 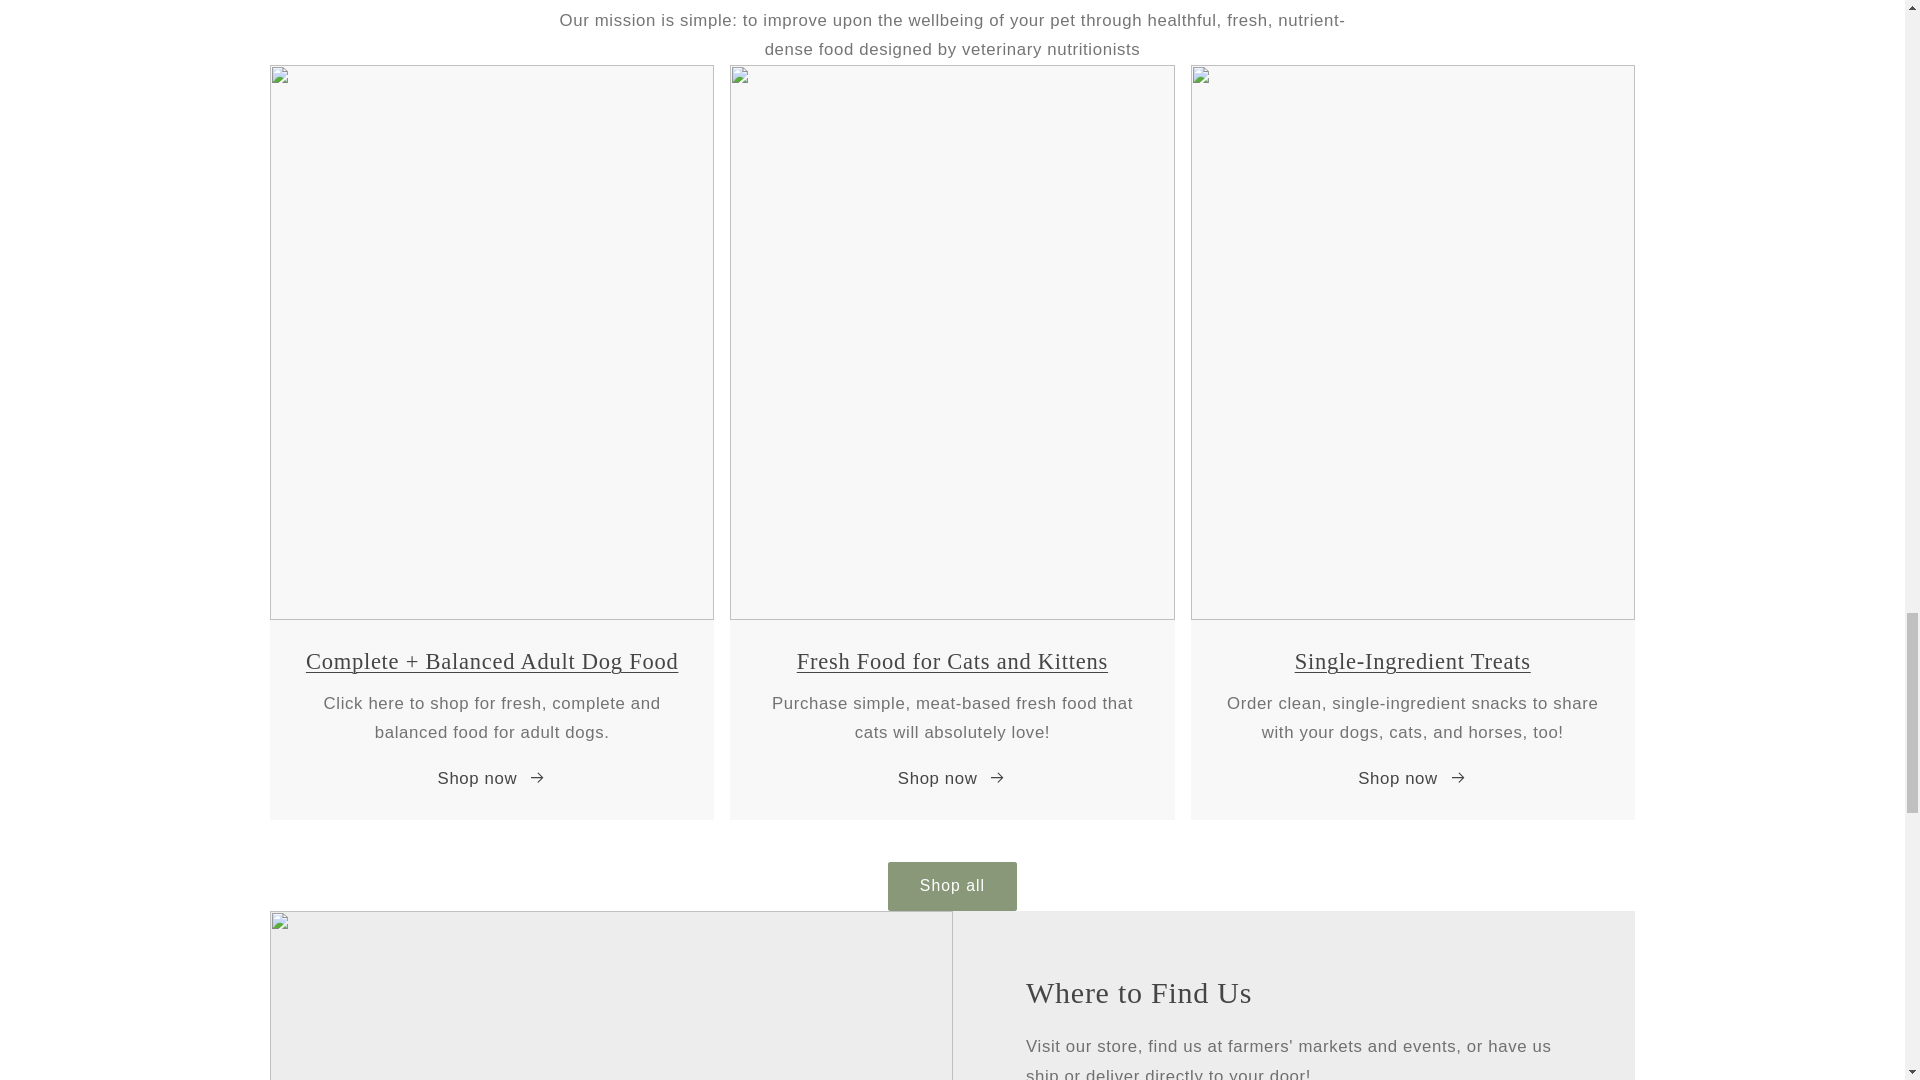 What do you see at coordinates (1412, 661) in the screenshot?
I see `Treats` at bounding box center [1412, 661].